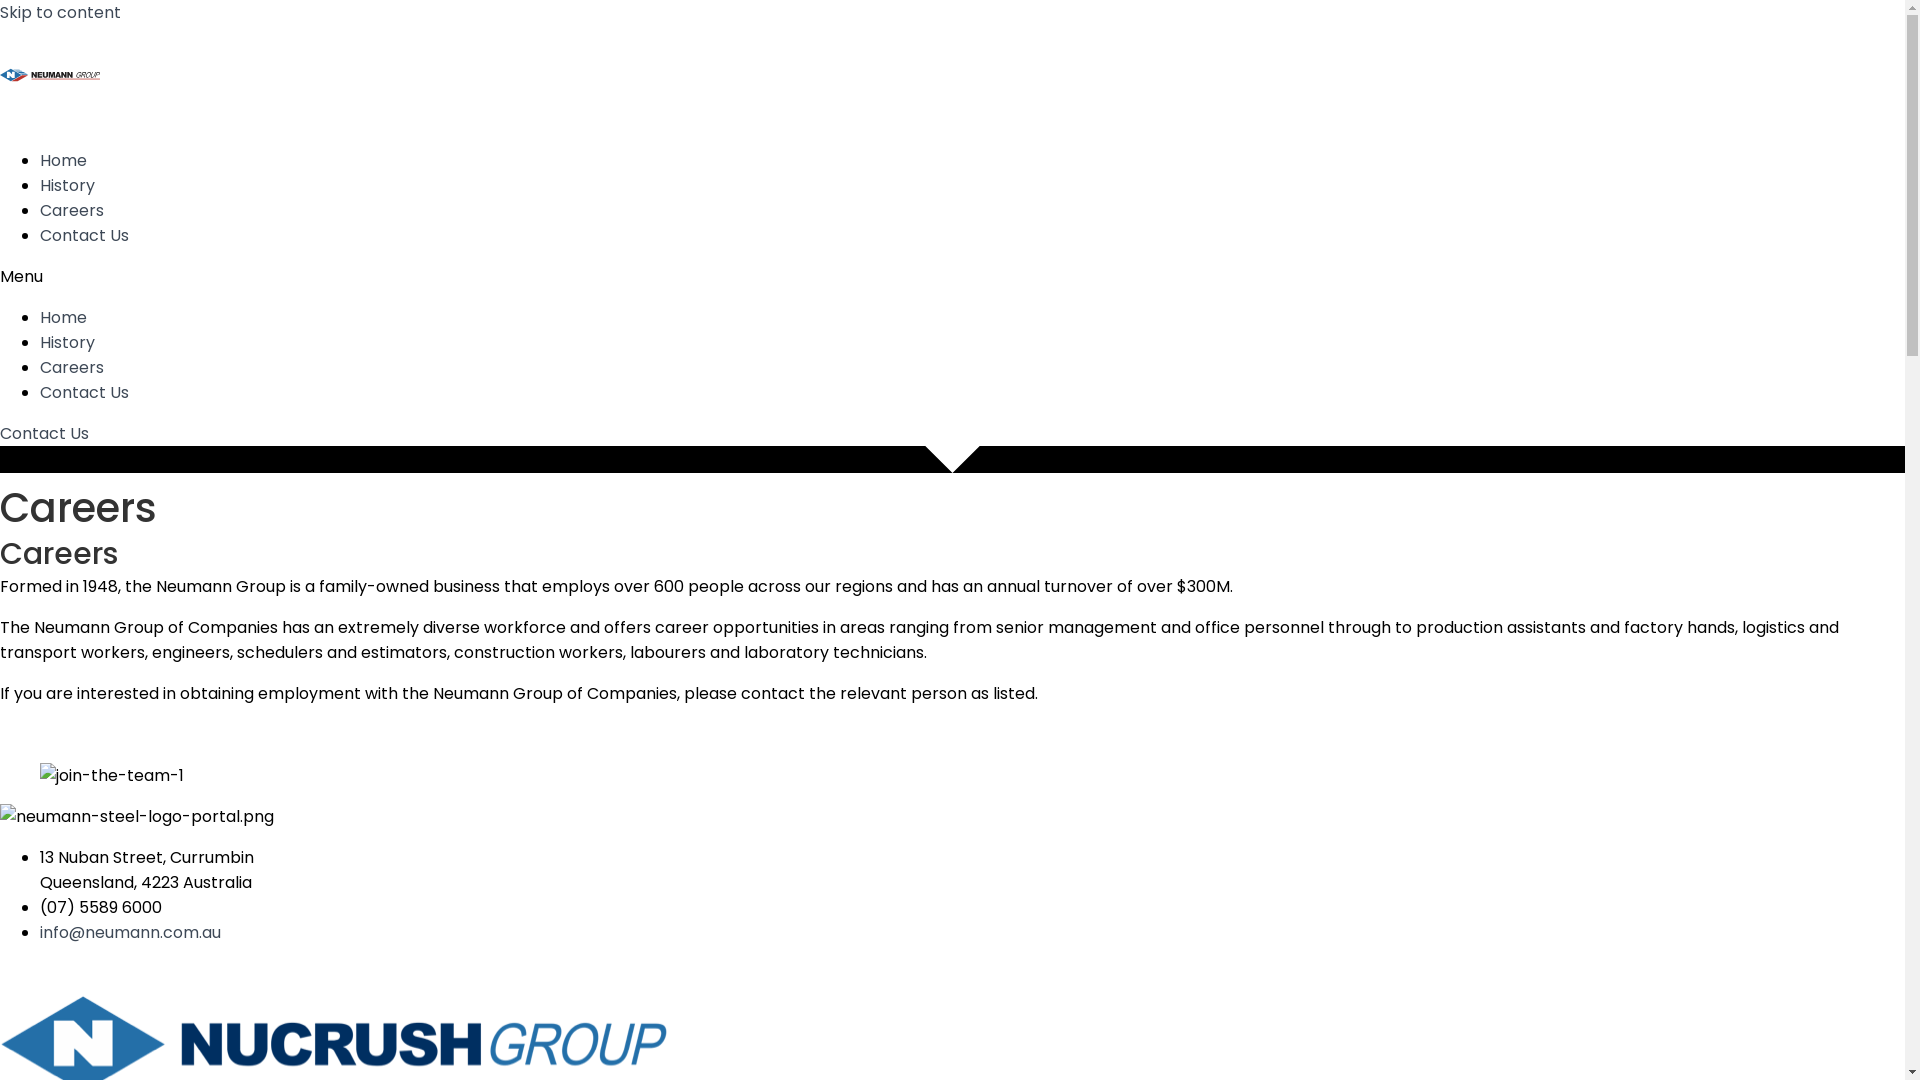 This screenshot has width=1920, height=1080. Describe the element at coordinates (64, 160) in the screenshot. I see `Home` at that location.